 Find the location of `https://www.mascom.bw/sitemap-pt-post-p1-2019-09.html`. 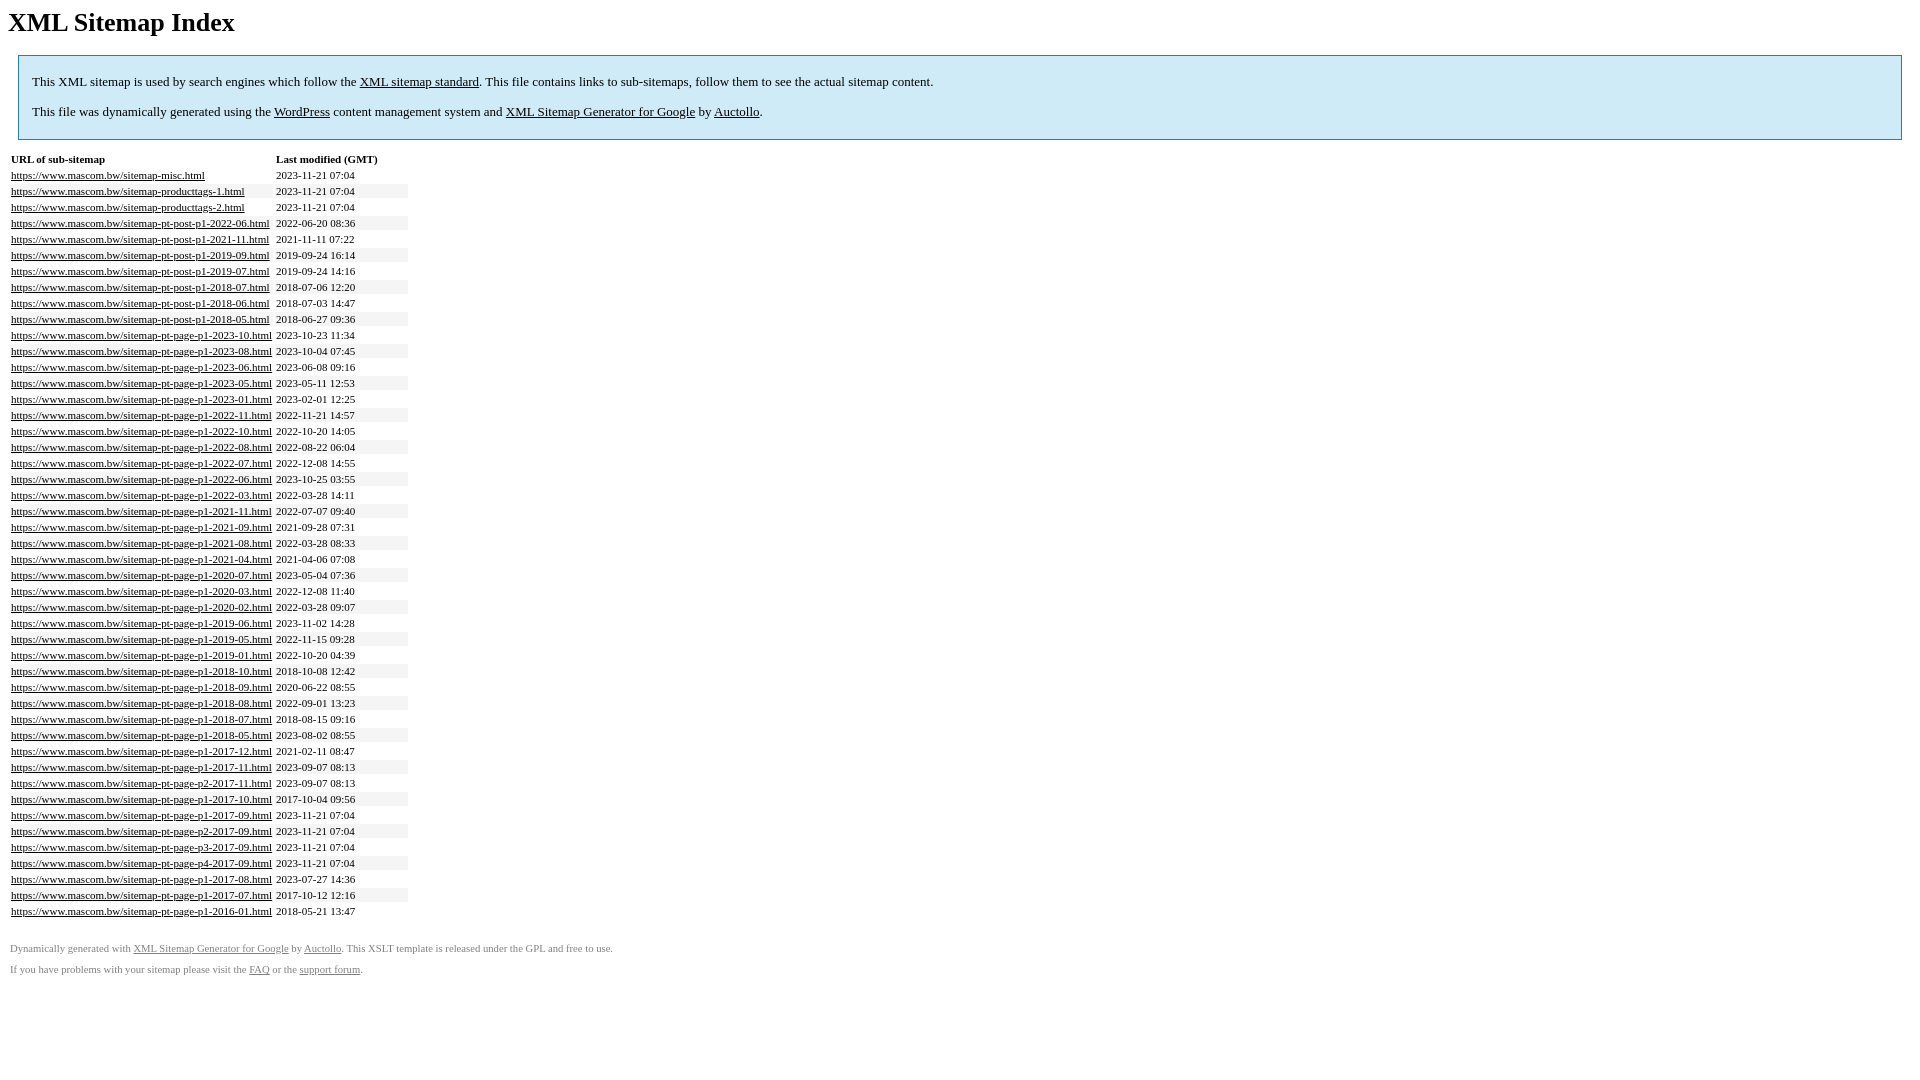

https://www.mascom.bw/sitemap-pt-post-p1-2019-09.html is located at coordinates (140, 255).